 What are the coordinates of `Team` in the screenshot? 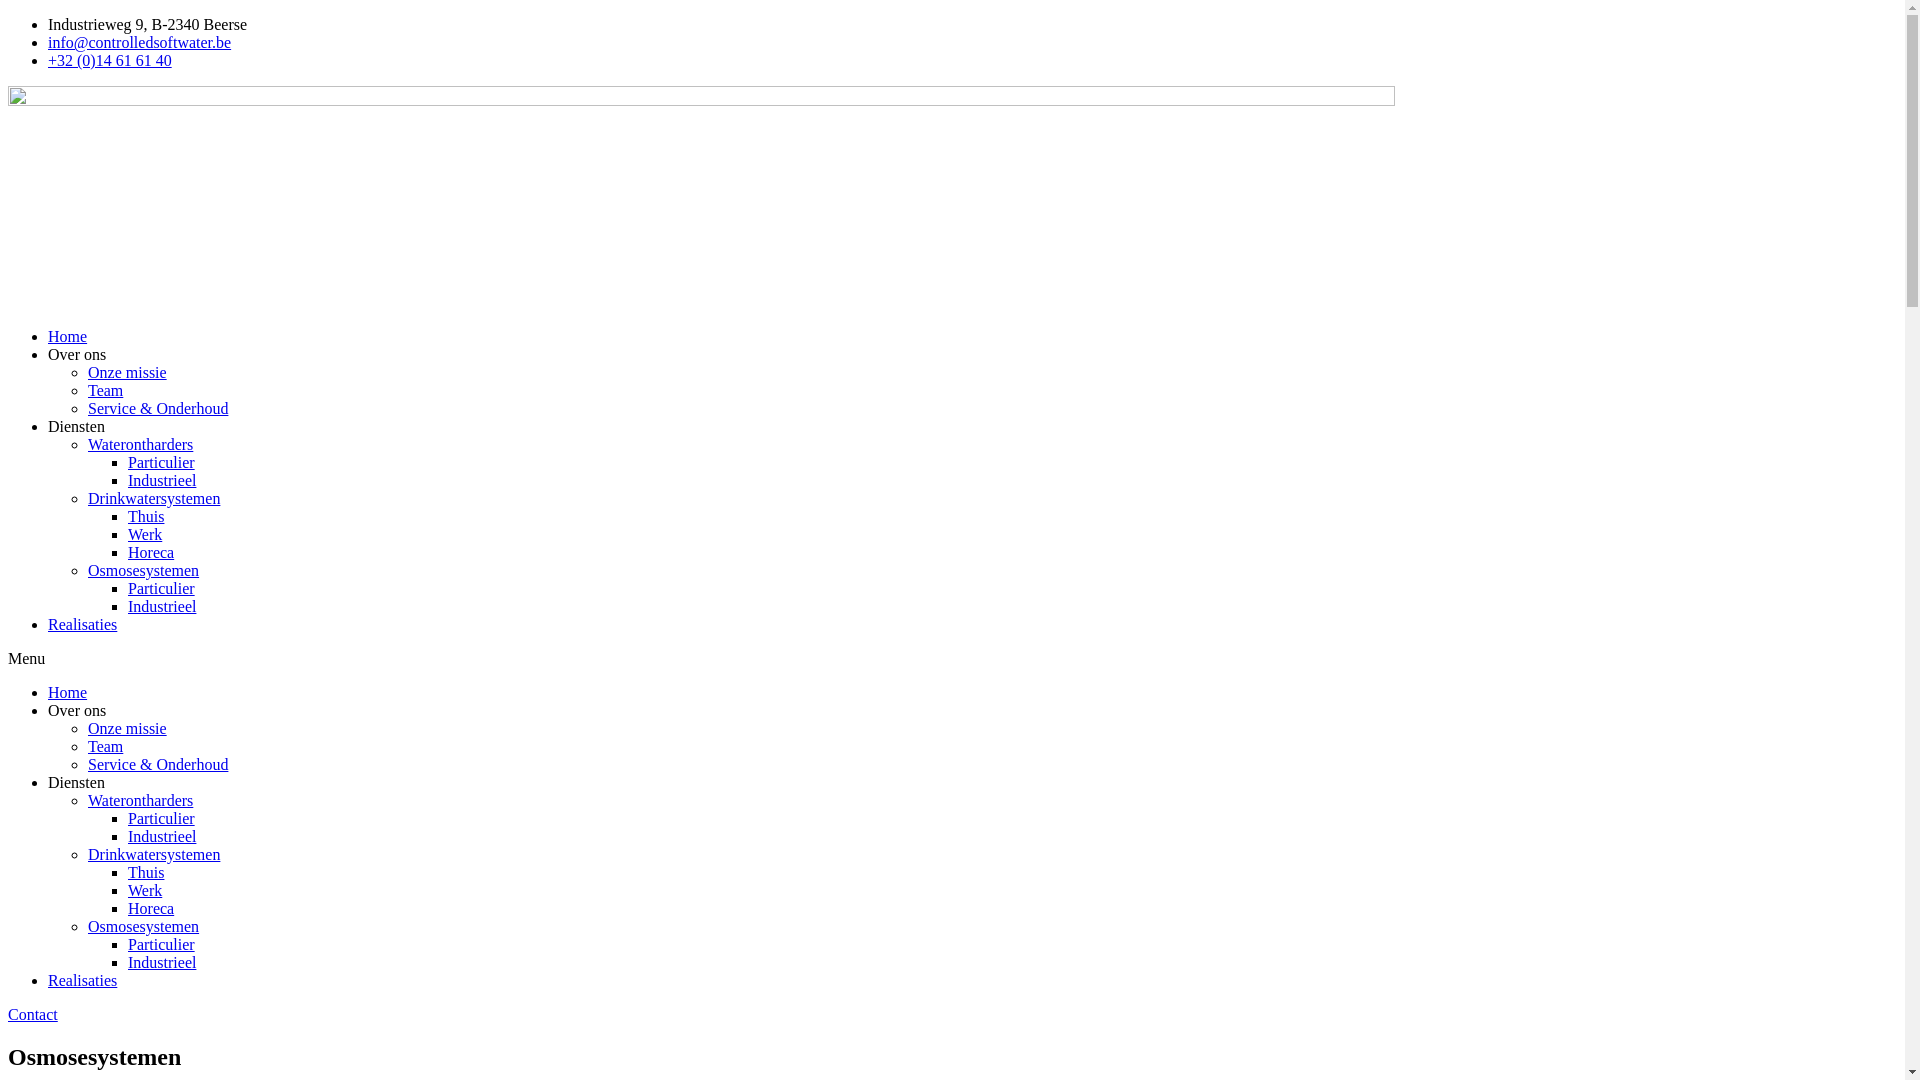 It's located at (105, 390).